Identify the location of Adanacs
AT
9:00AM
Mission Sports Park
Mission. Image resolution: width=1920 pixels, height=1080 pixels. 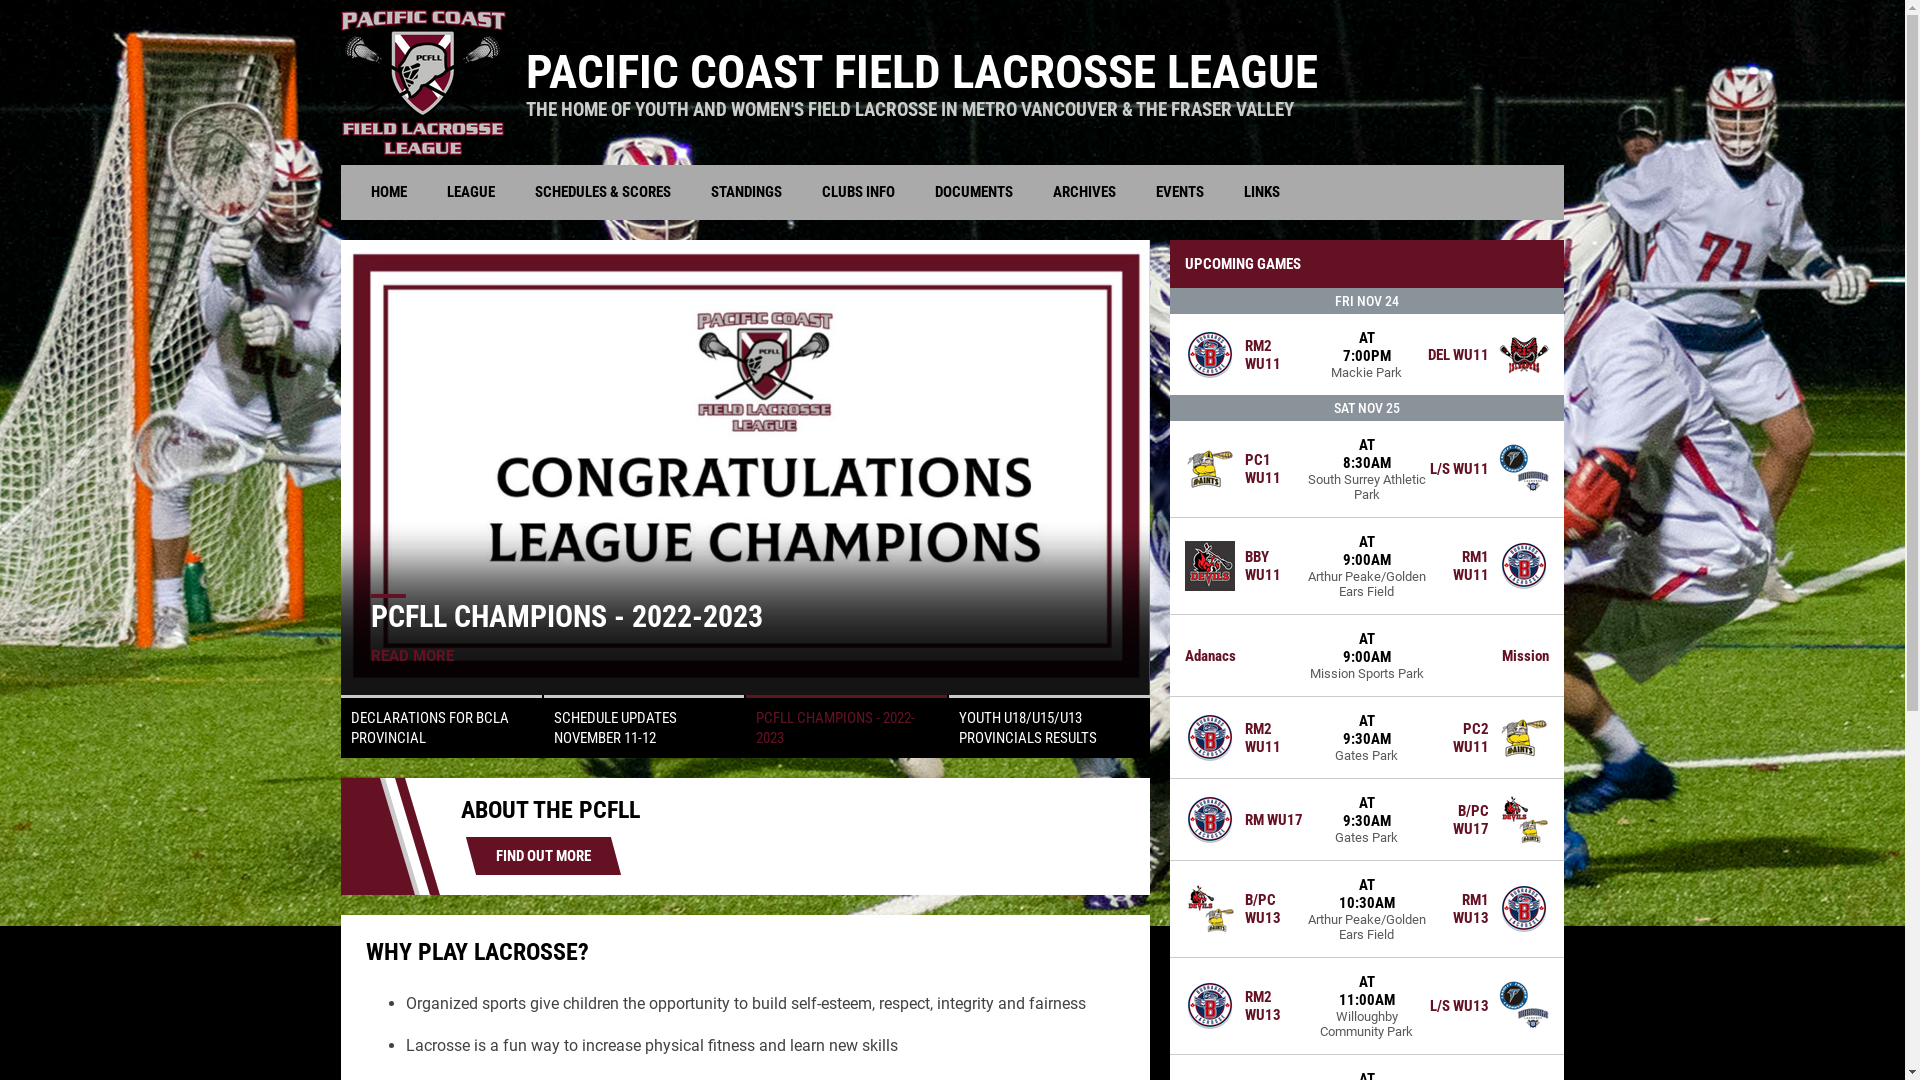
(1367, 655).